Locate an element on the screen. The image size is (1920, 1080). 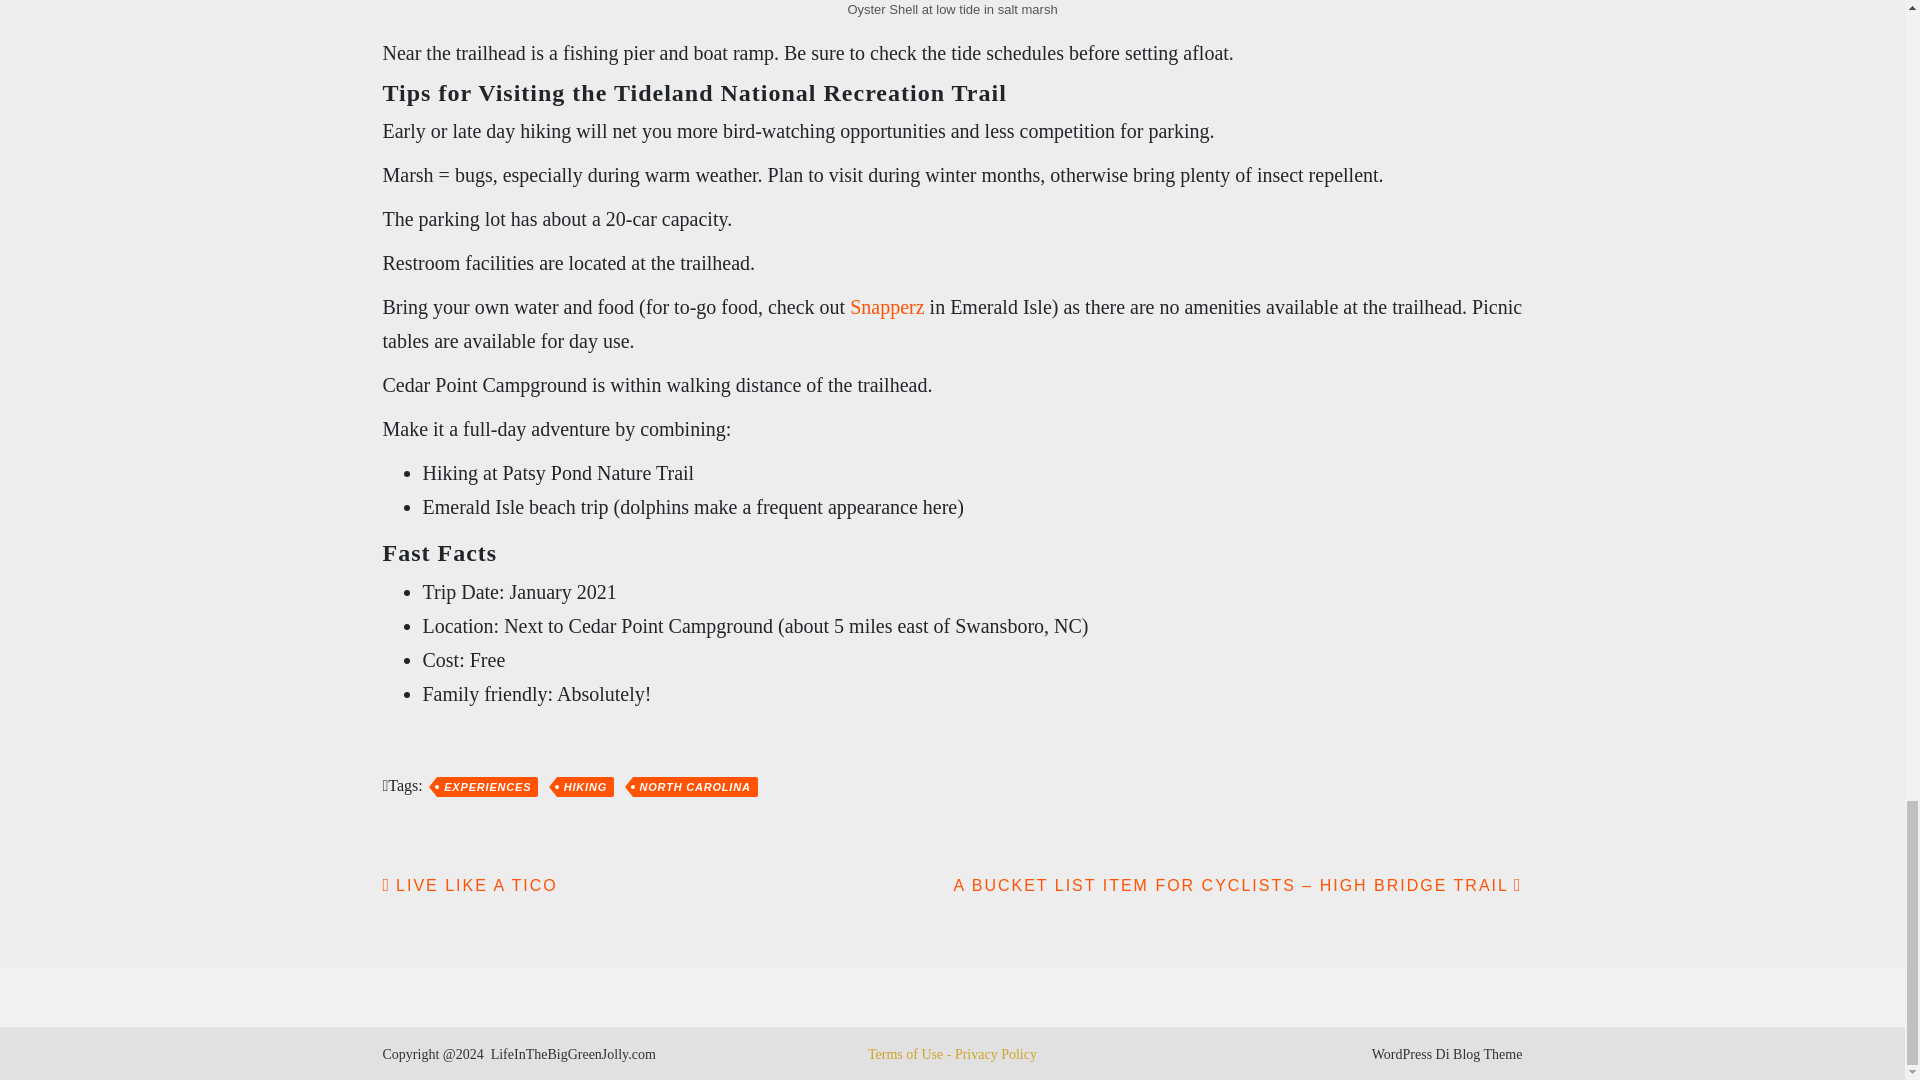
EXPERIENCES is located at coordinates (487, 786).